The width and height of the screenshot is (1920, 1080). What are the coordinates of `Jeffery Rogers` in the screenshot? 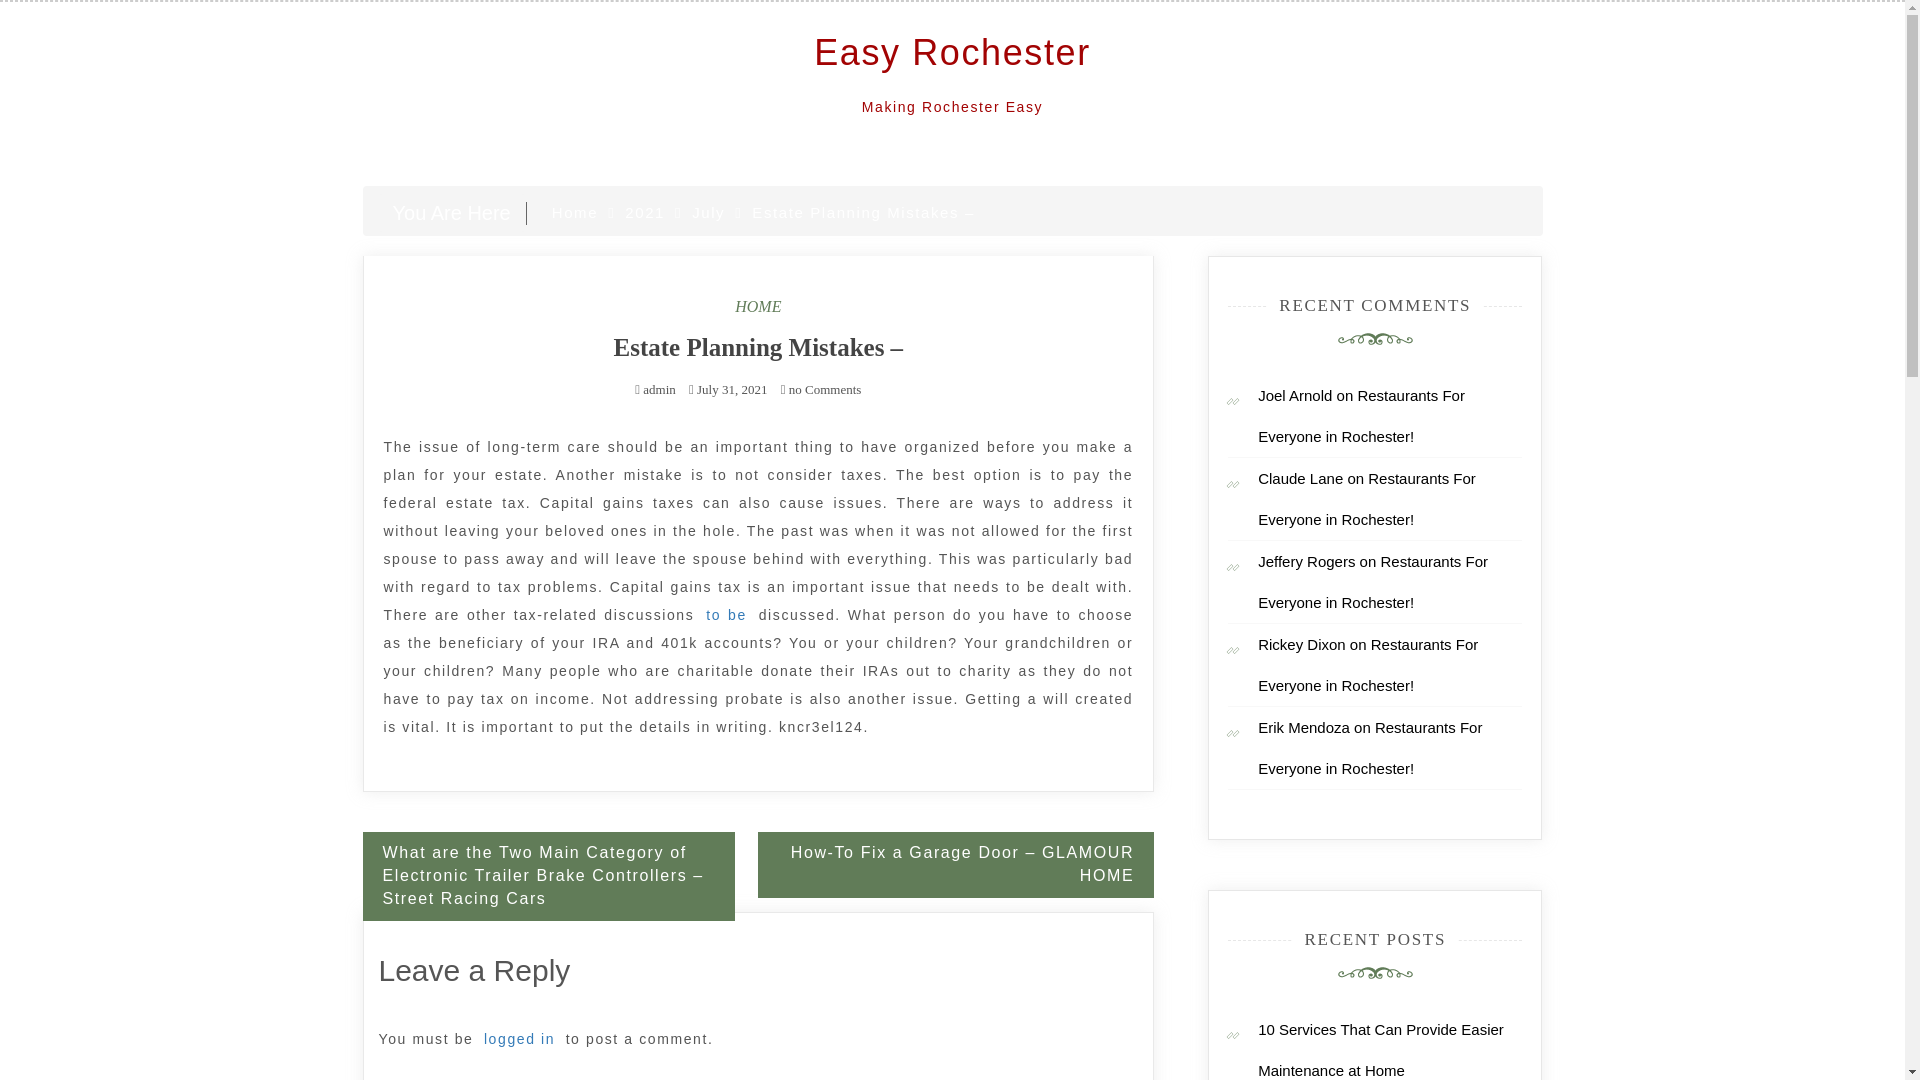 It's located at (1306, 561).